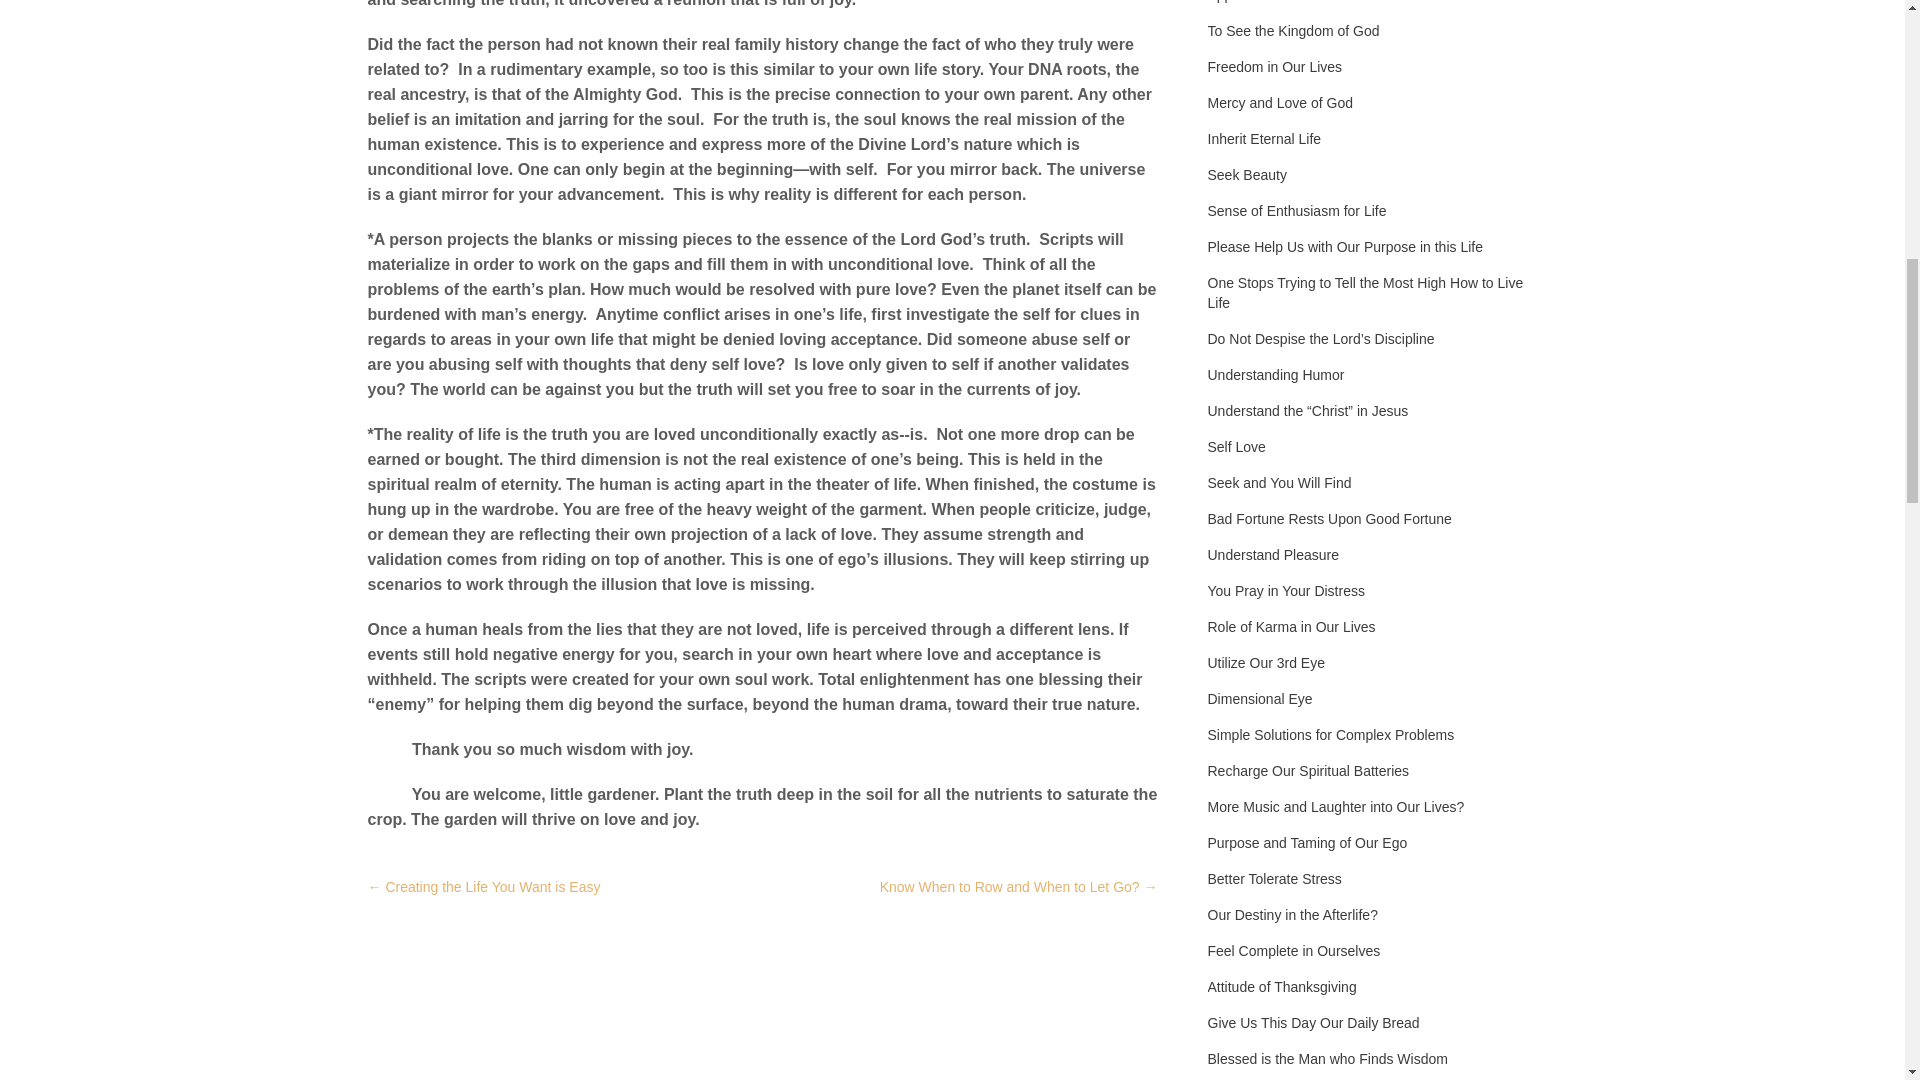 This screenshot has width=1920, height=1080. What do you see at coordinates (1294, 30) in the screenshot?
I see `To See the Kingdom of God` at bounding box center [1294, 30].